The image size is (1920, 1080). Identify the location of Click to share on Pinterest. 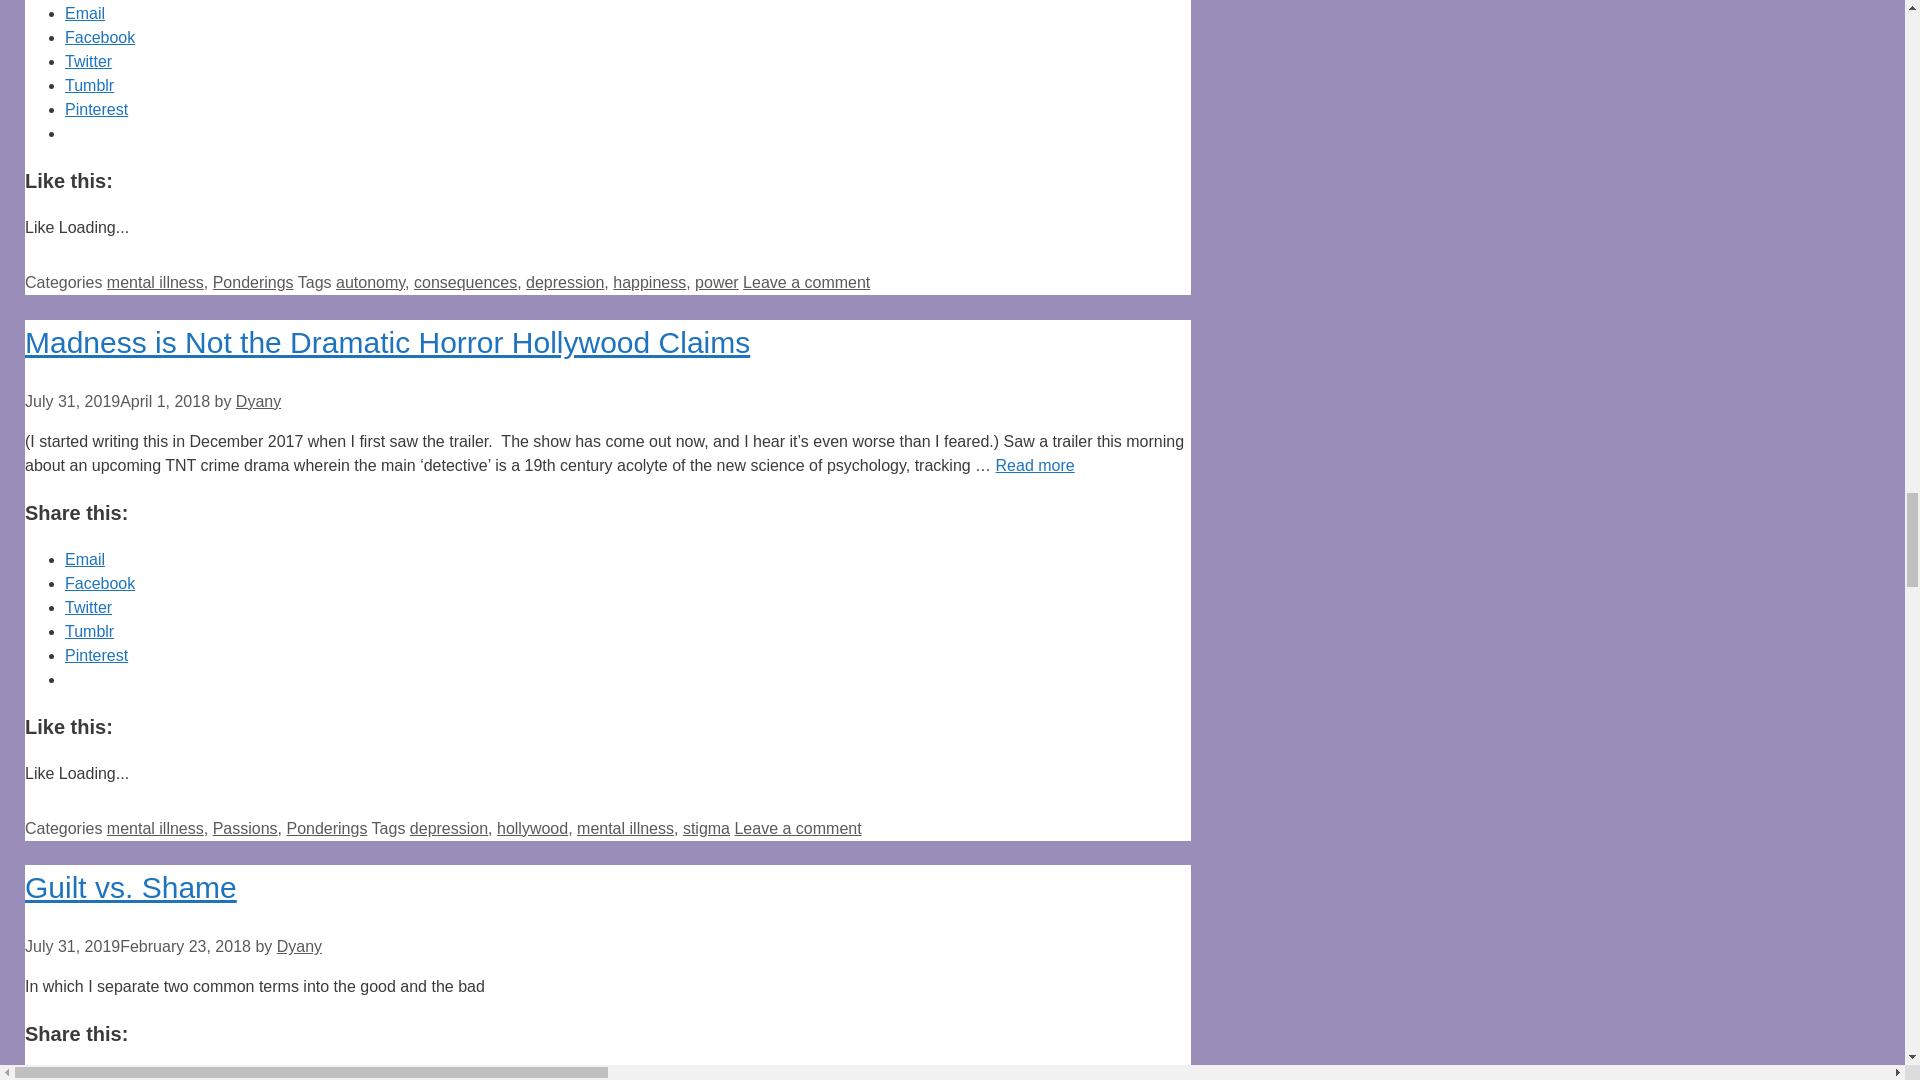
(96, 109).